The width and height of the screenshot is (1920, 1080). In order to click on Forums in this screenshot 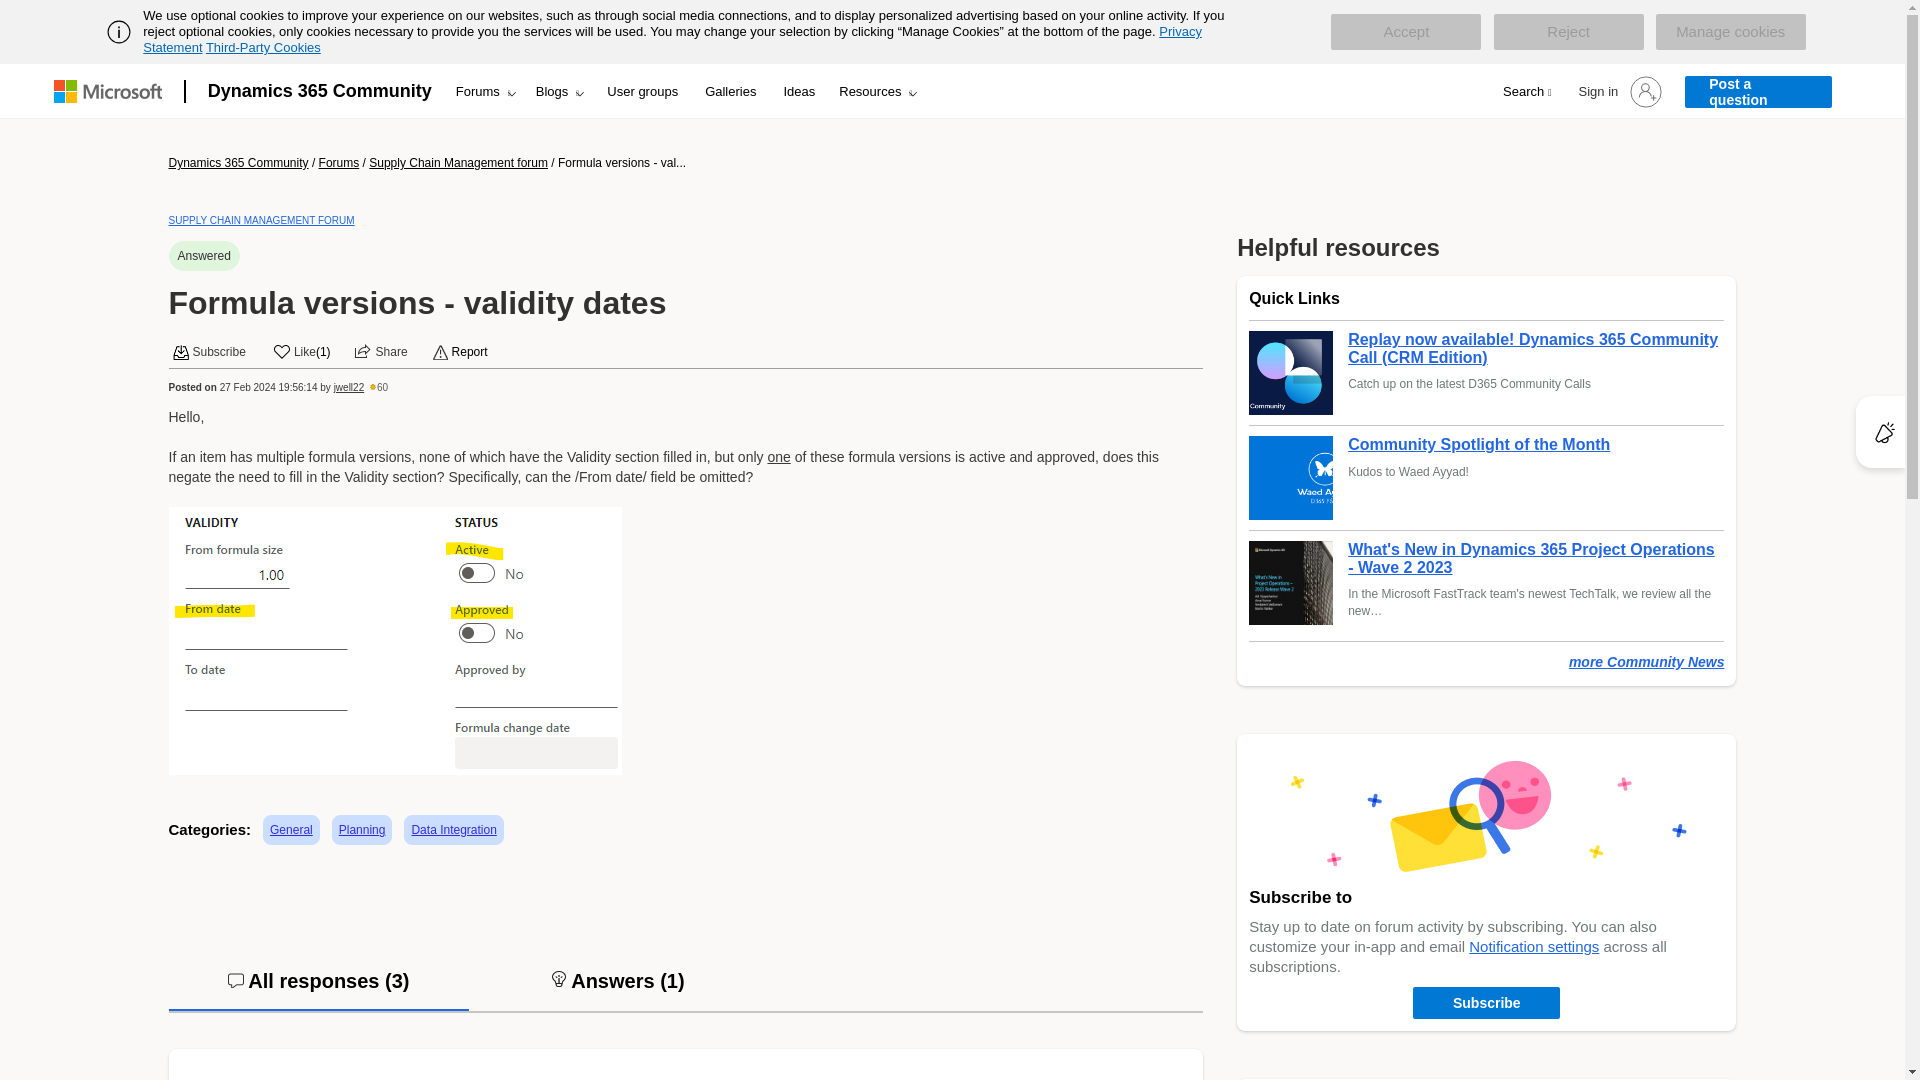, I will do `click(484, 91)`.